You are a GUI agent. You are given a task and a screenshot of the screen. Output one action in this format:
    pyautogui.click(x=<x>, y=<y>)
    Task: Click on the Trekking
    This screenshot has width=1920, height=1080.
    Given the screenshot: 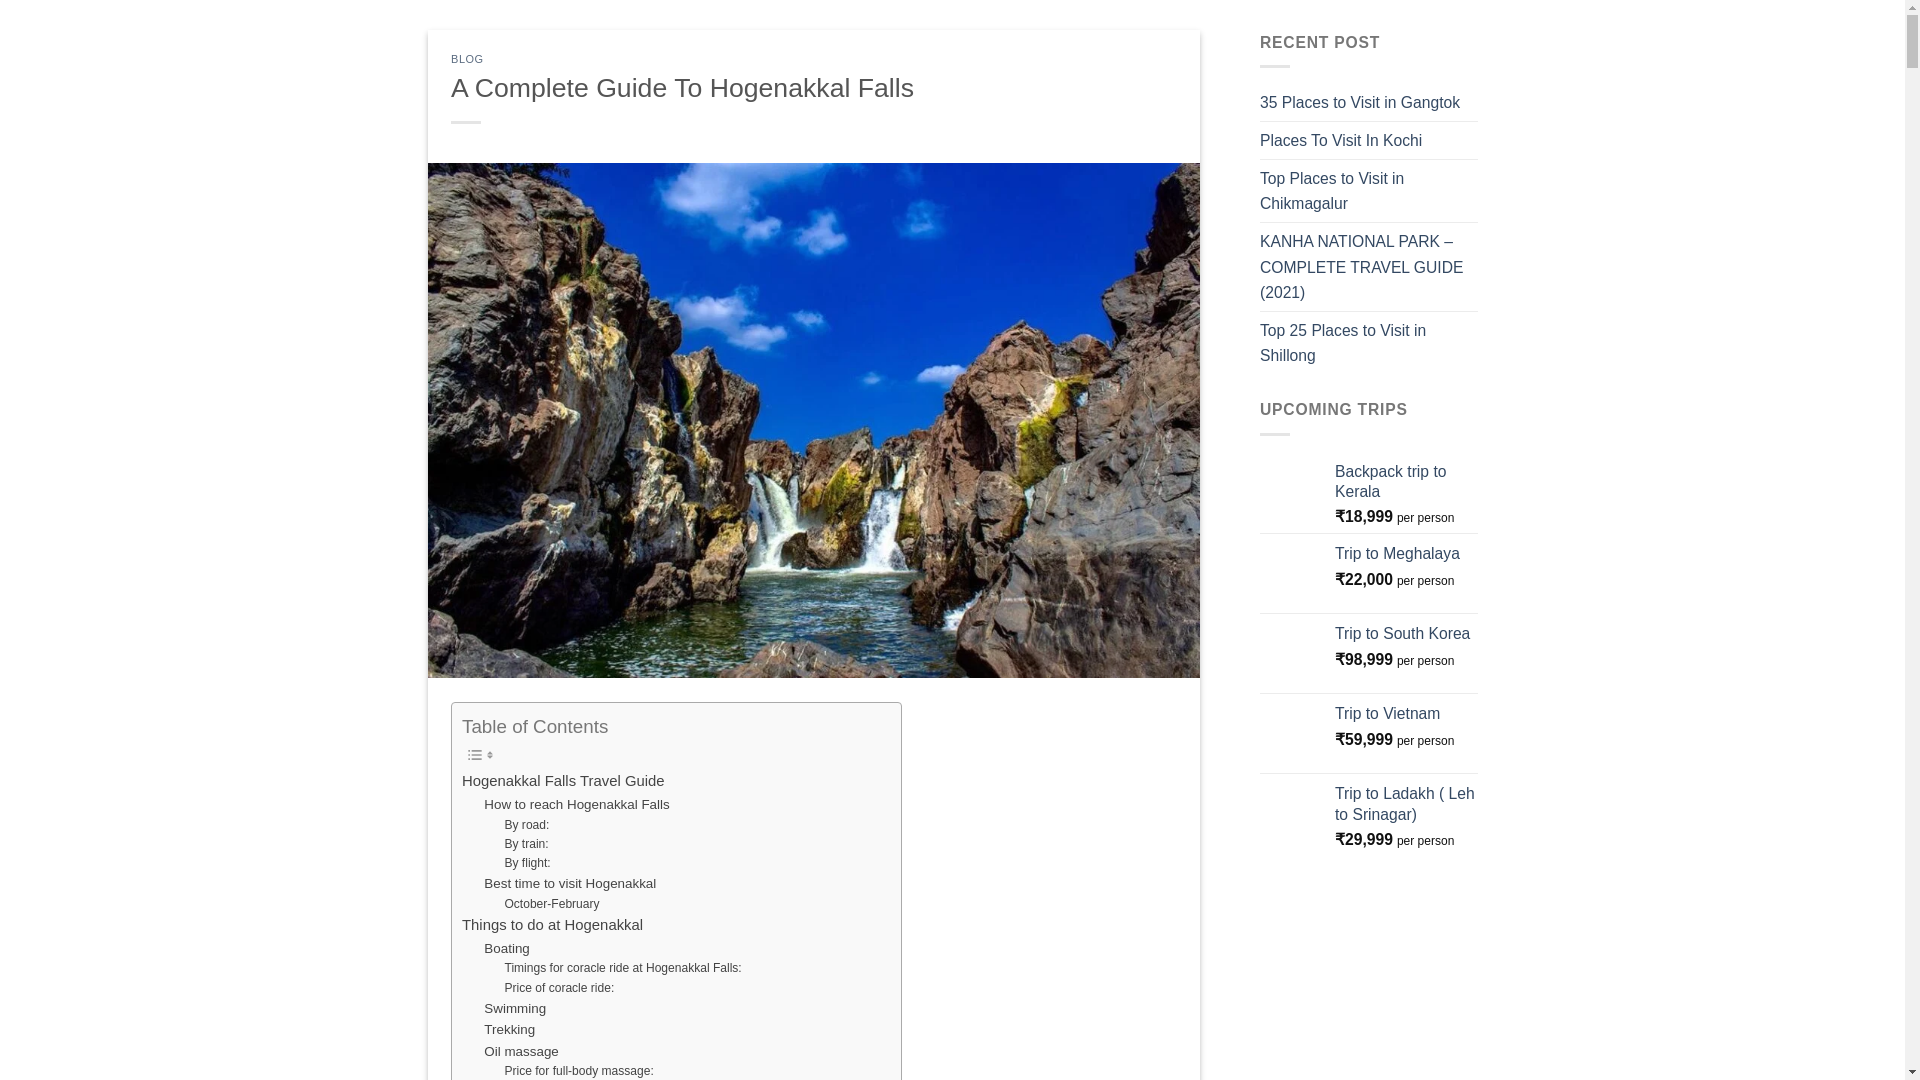 What is the action you would take?
    pyautogui.click(x=509, y=1030)
    